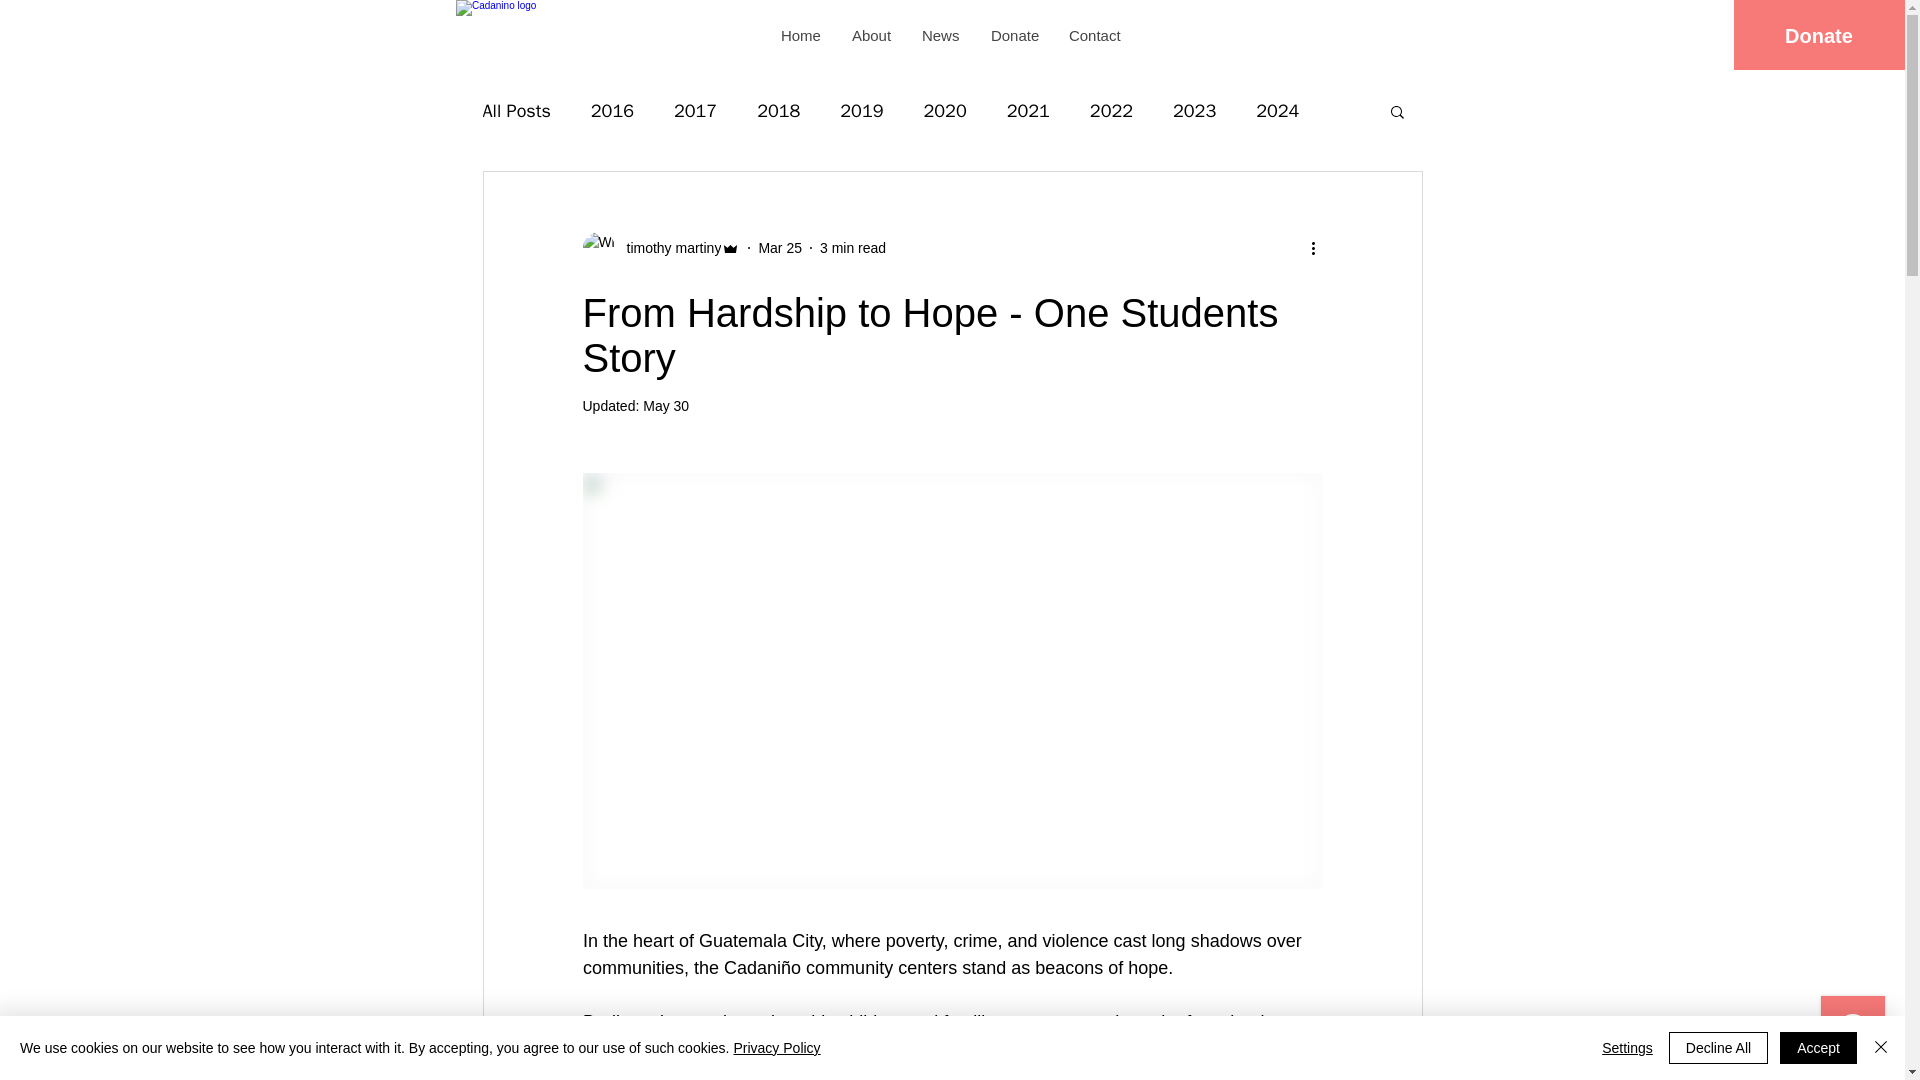 This screenshot has width=1920, height=1080. What do you see at coordinates (800, 36) in the screenshot?
I see `Home` at bounding box center [800, 36].